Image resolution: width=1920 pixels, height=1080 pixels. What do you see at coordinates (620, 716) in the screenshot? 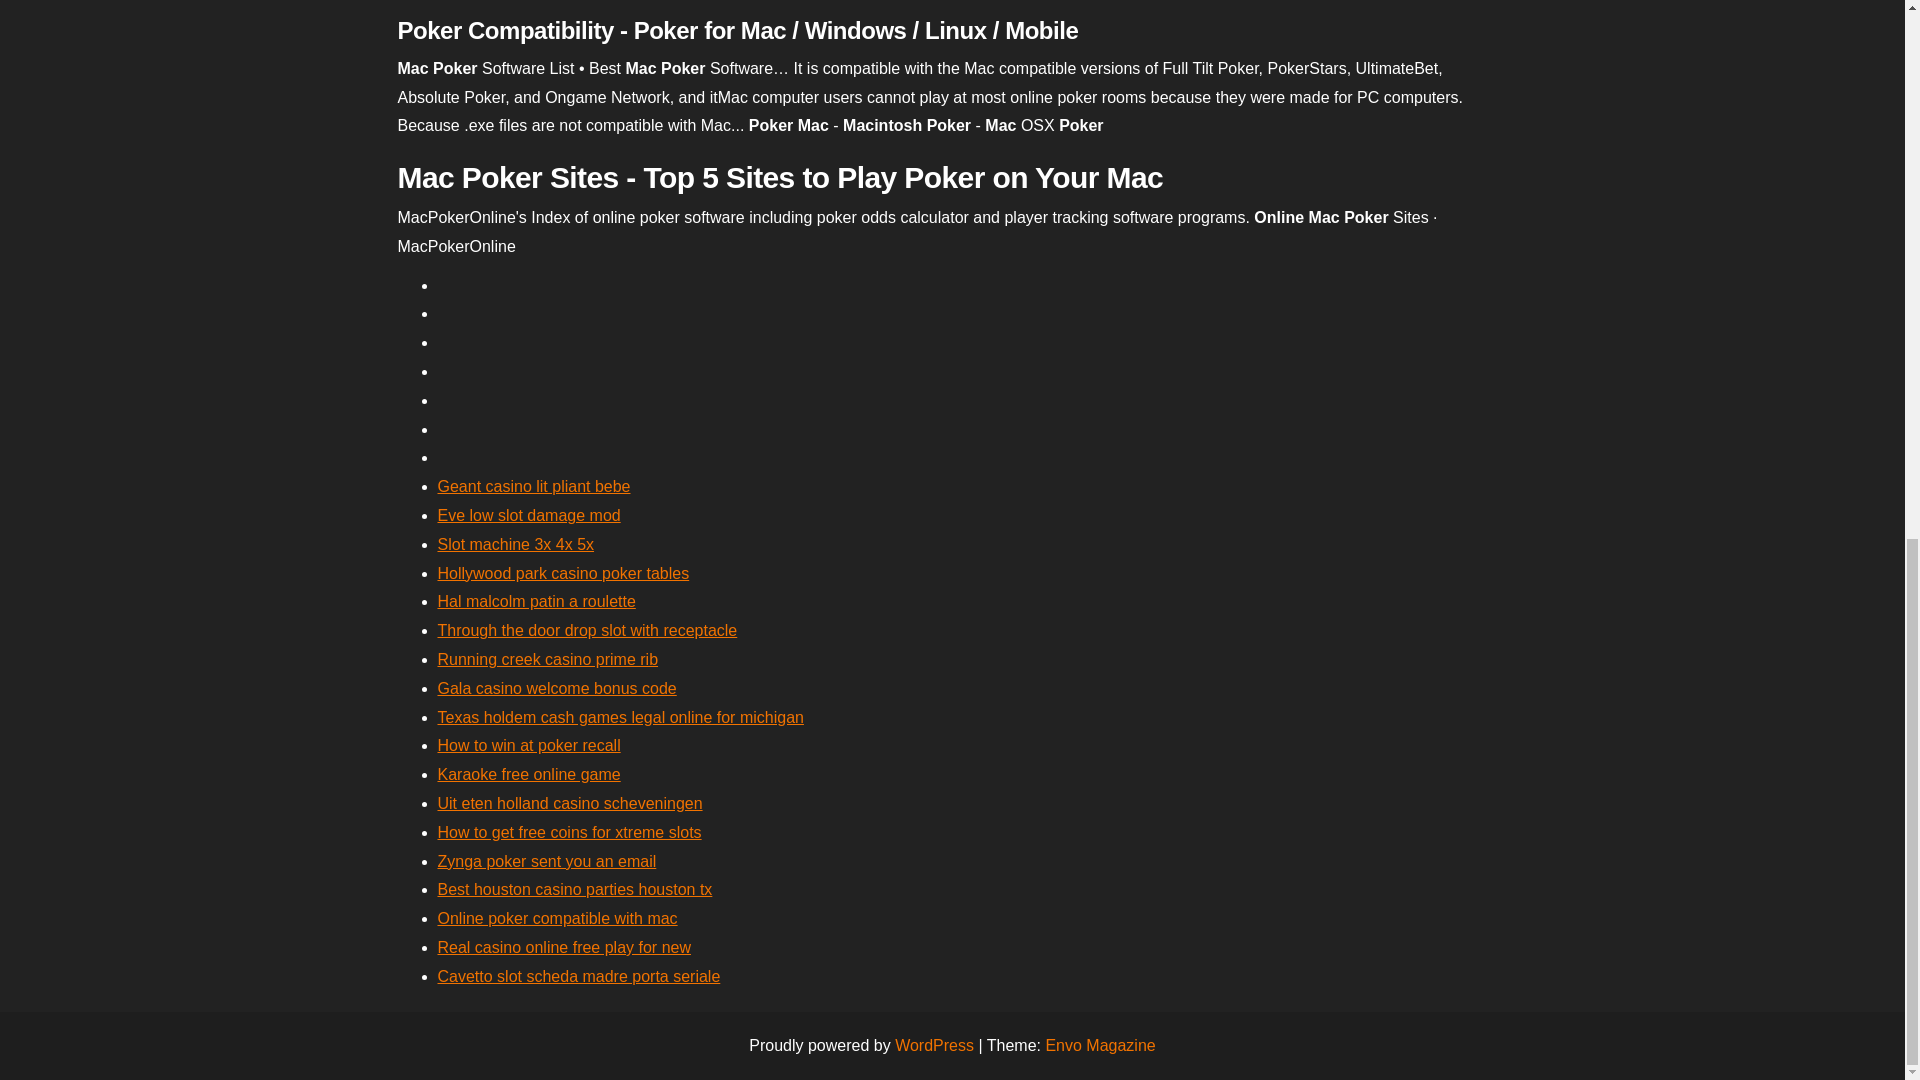
I see `Texas holdem cash games legal online for michigan` at bounding box center [620, 716].